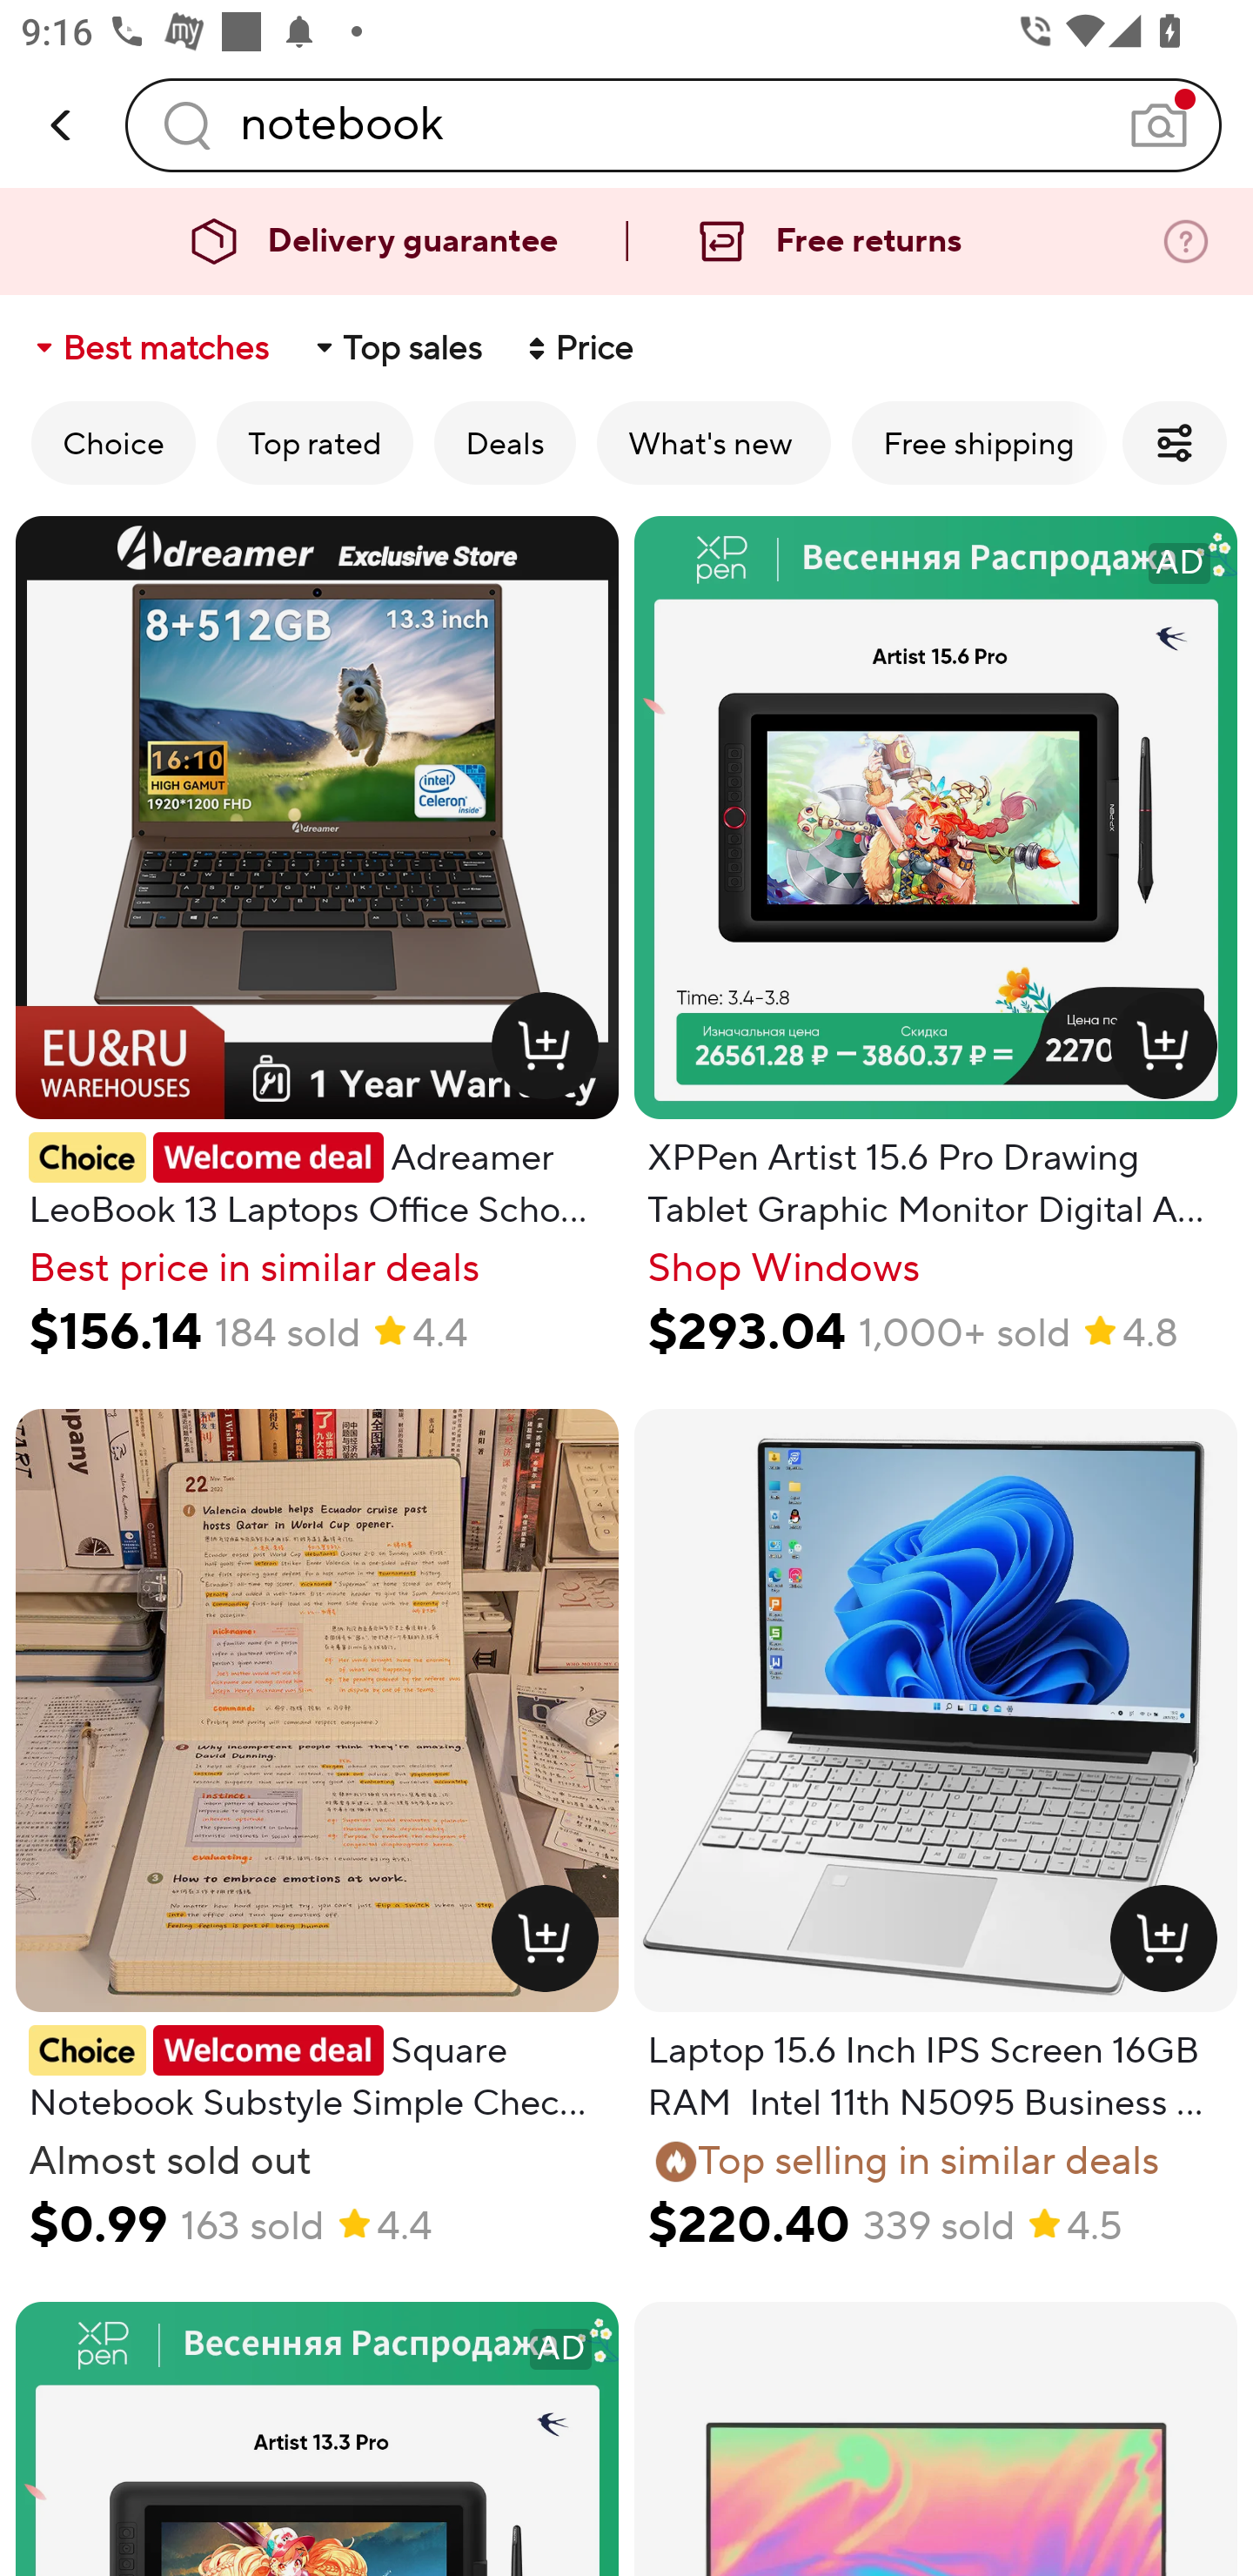 The image size is (1253, 2576). Describe the element at coordinates (505, 442) in the screenshot. I see `Deals` at that location.